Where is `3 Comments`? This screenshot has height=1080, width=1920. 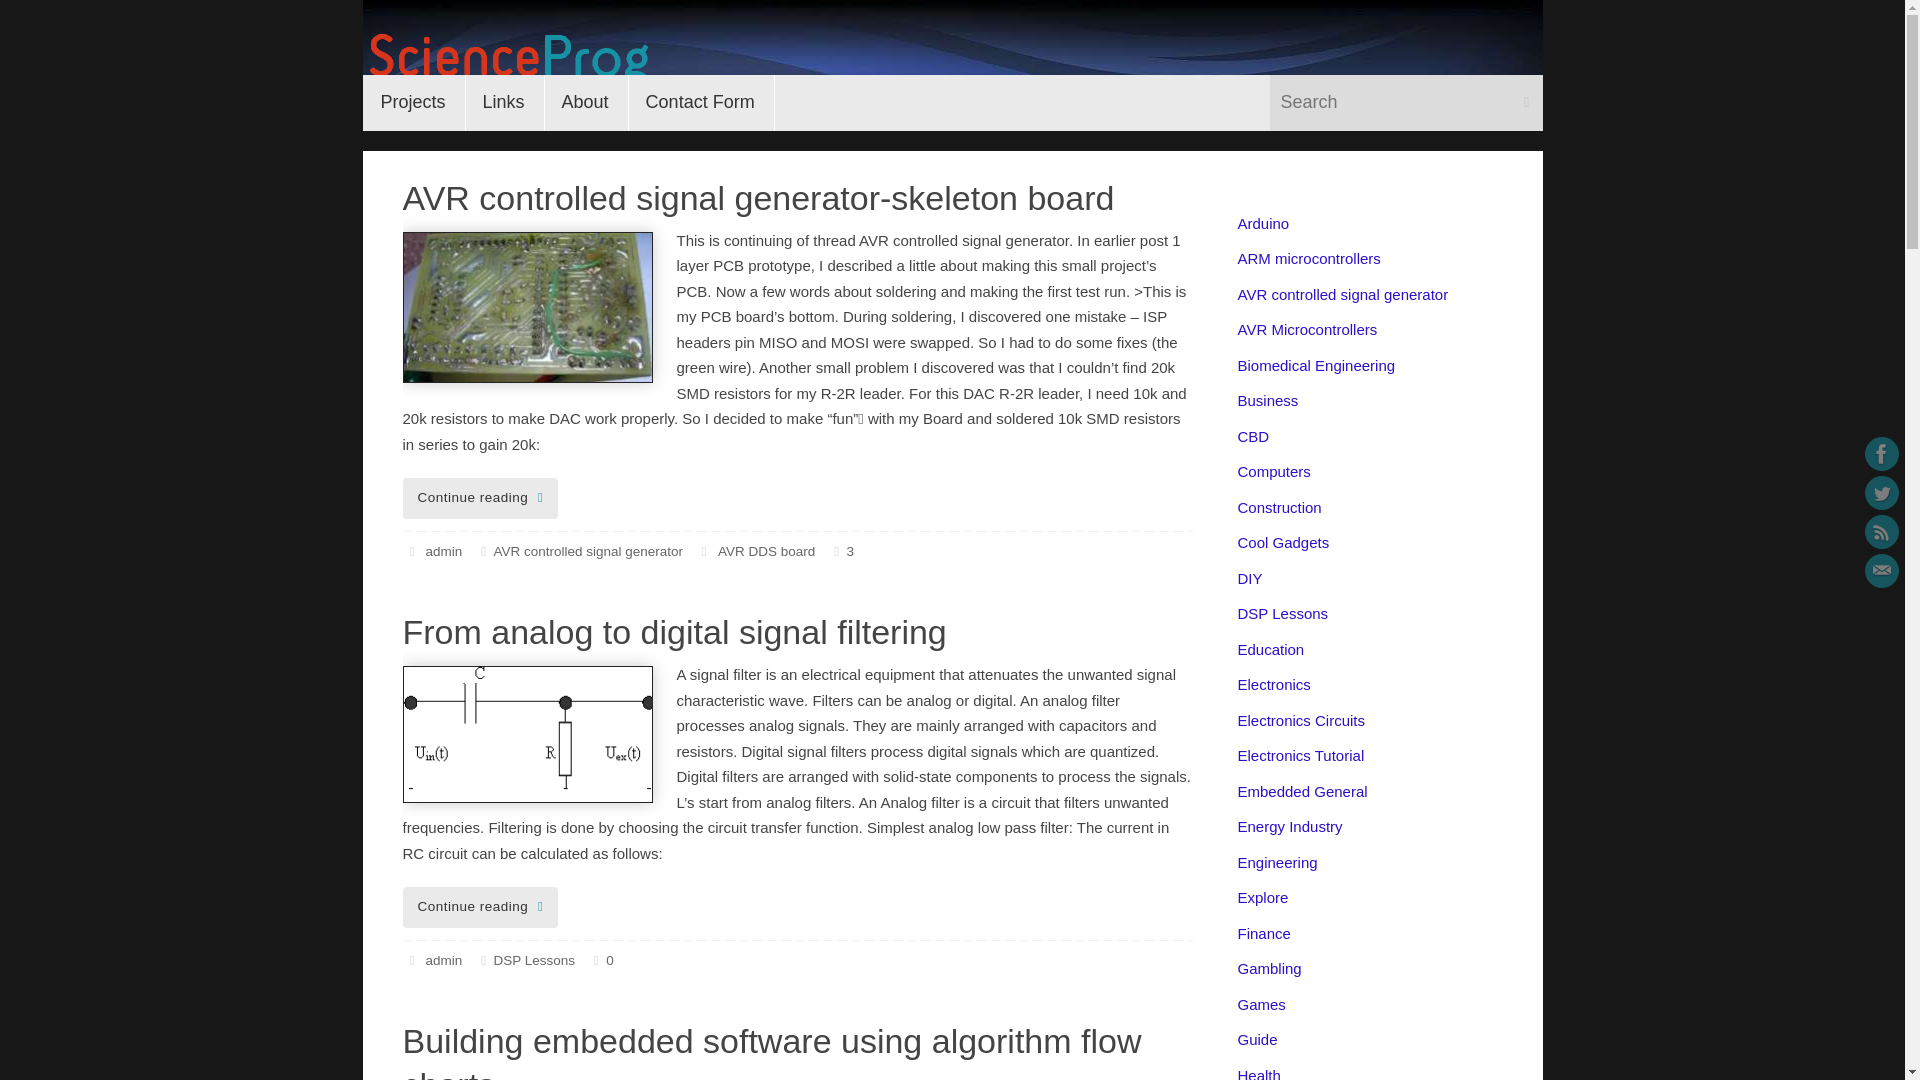
3 Comments is located at coordinates (836, 552).